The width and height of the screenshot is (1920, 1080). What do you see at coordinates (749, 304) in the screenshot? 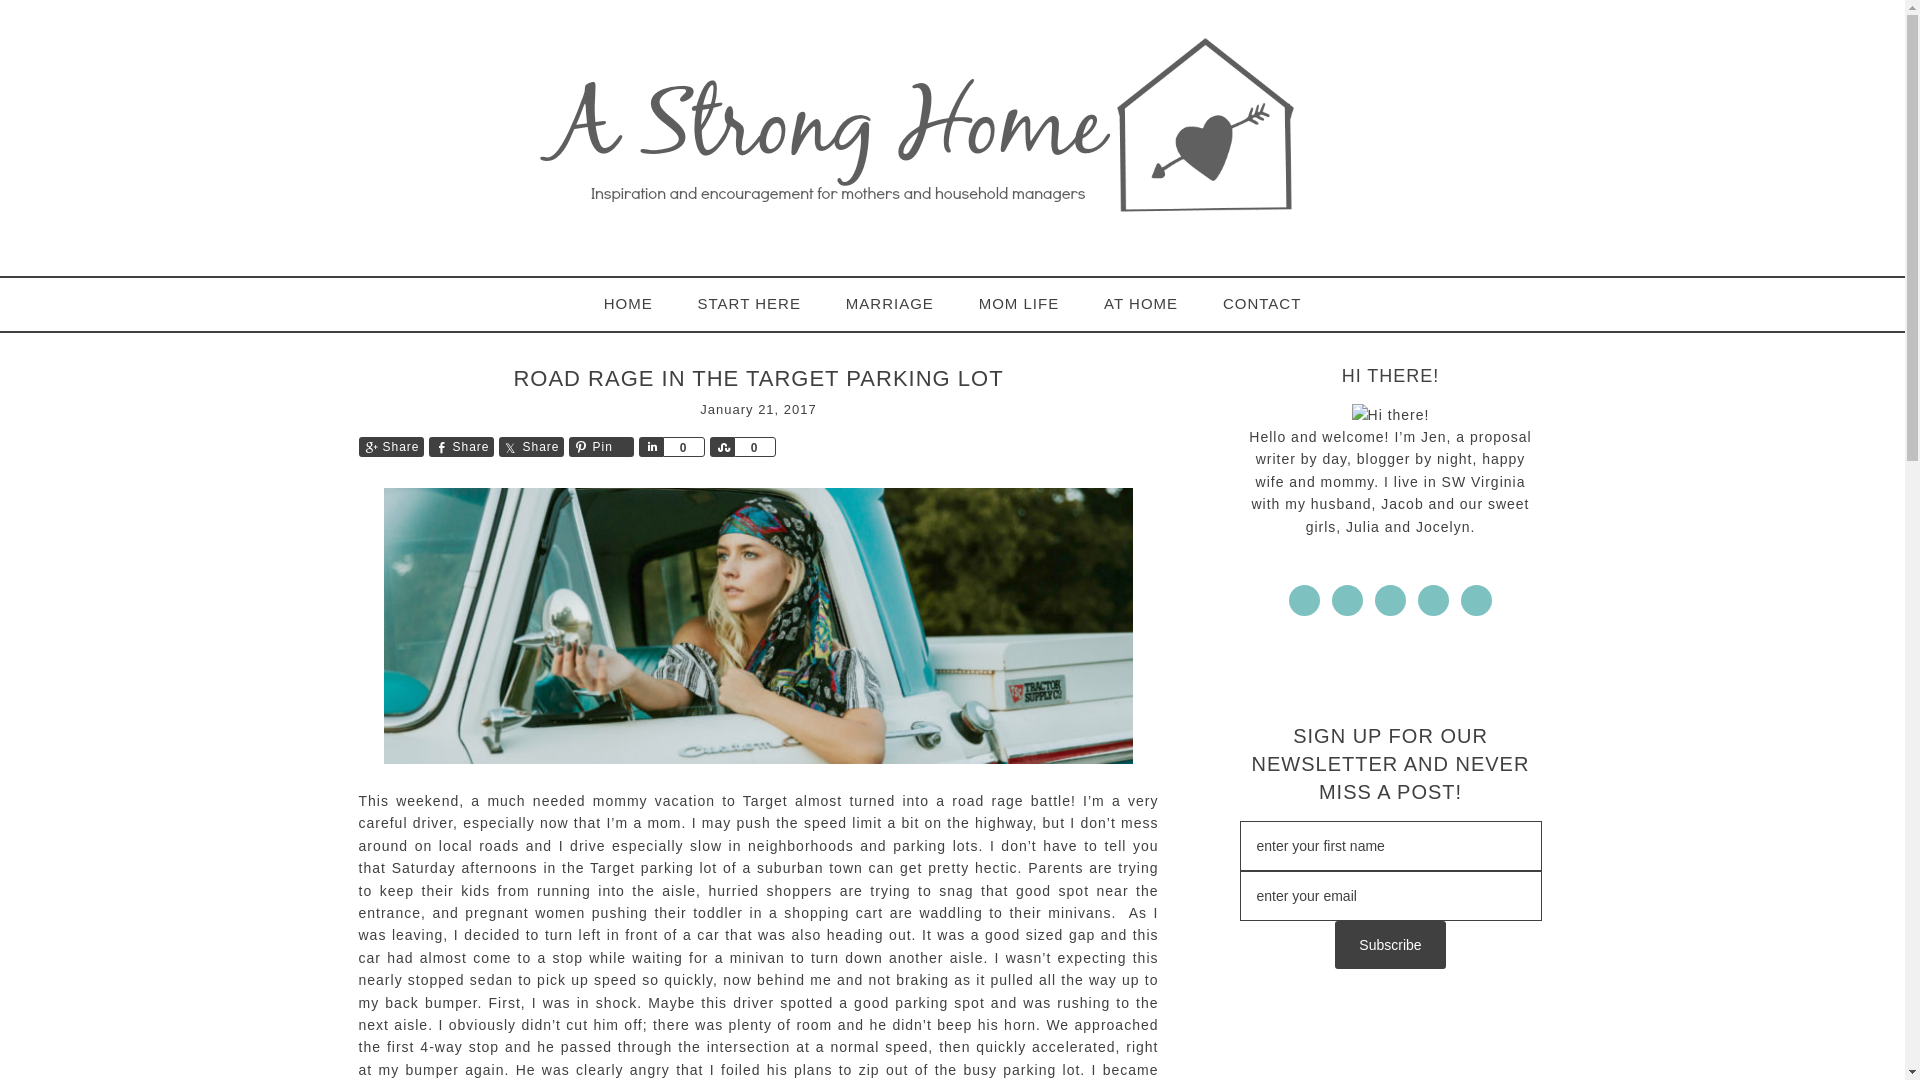
I see `START HERE` at bounding box center [749, 304].